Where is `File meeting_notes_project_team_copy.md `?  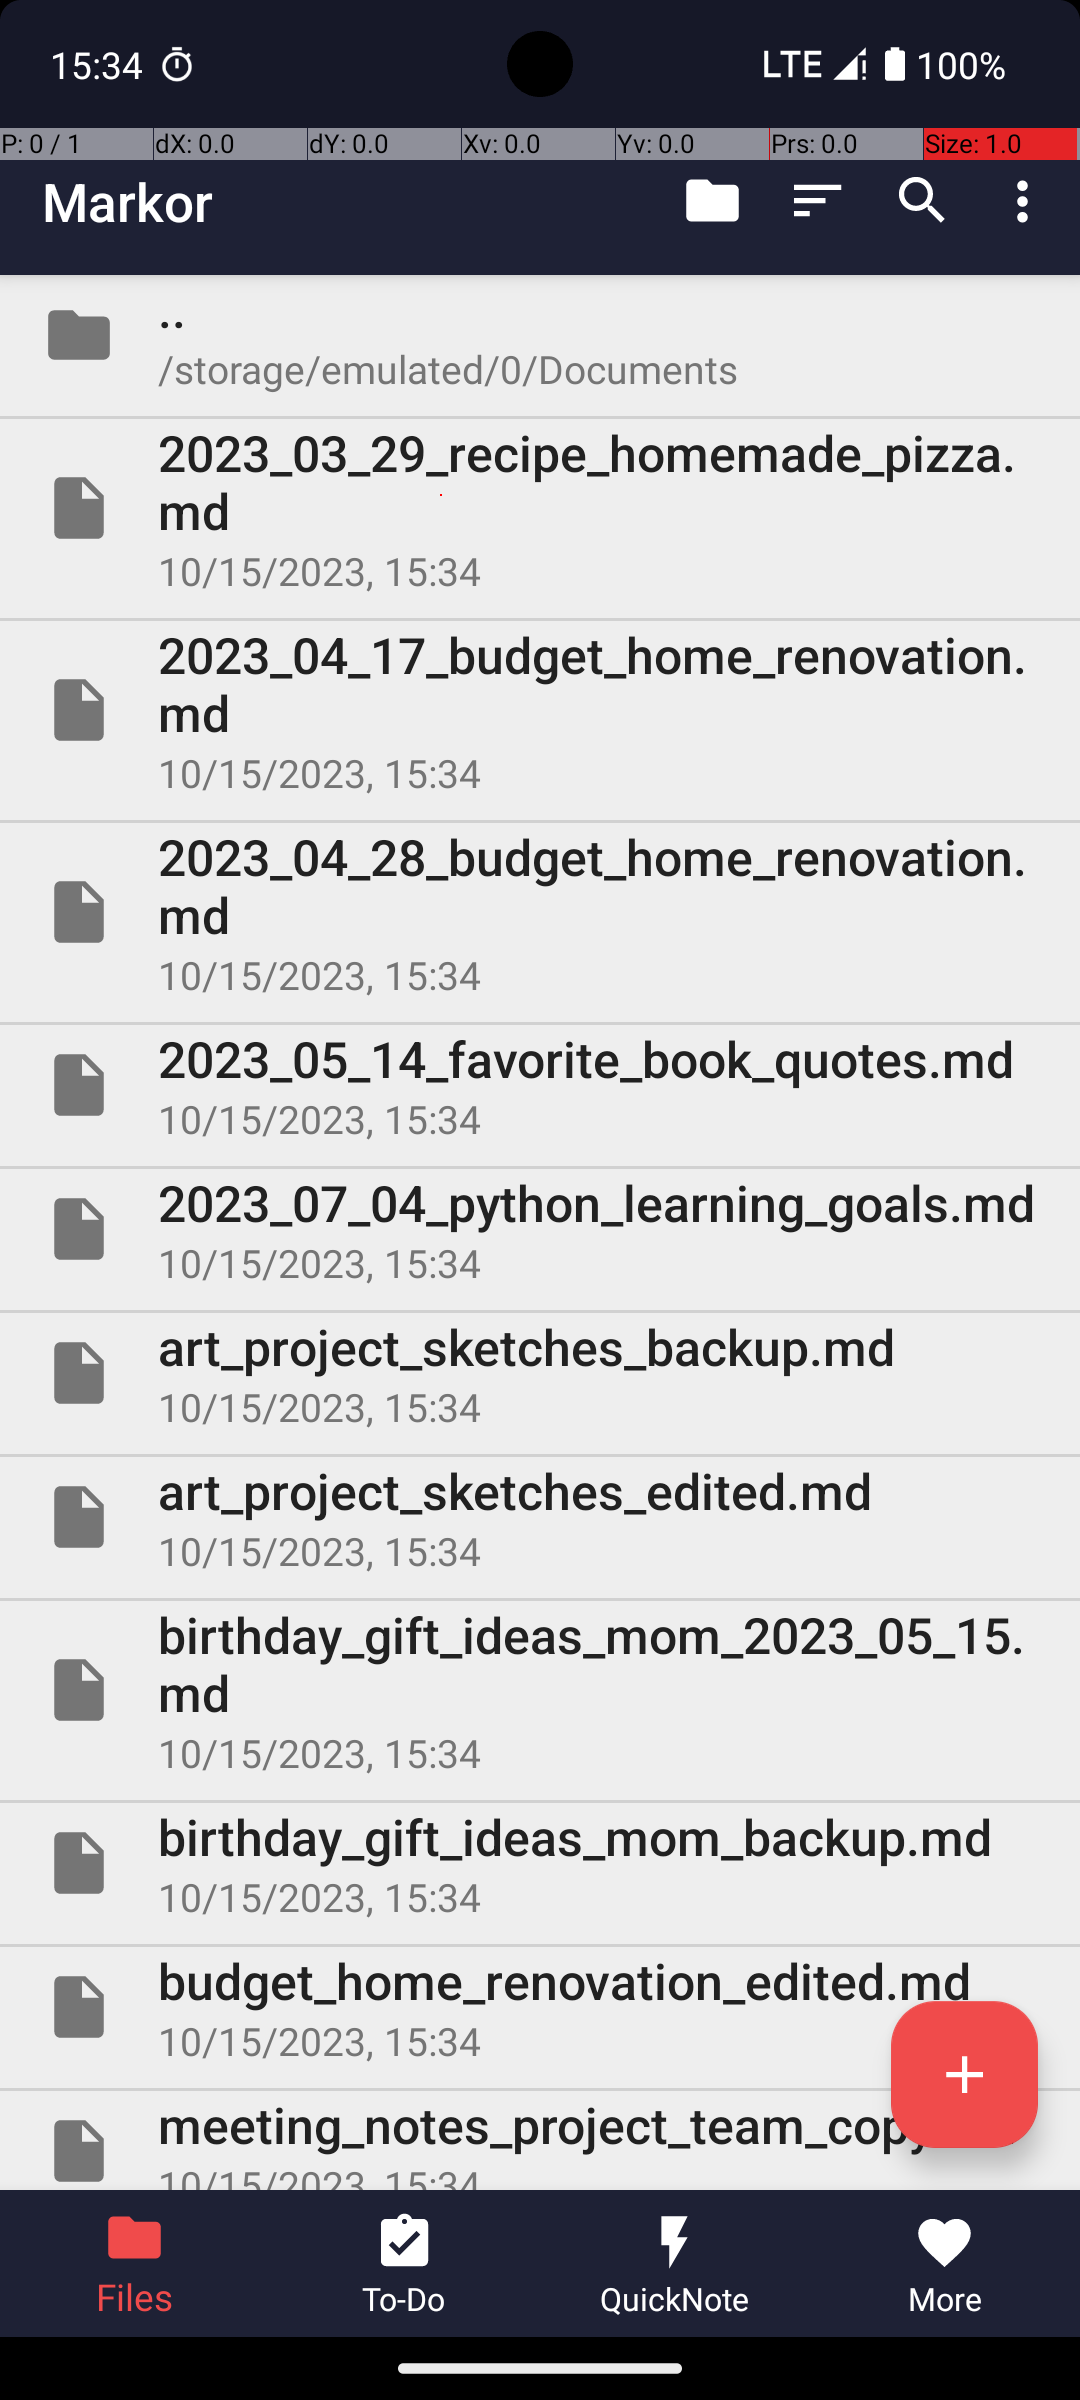 File meeting_notes_project_team_copy.md  is located at coordinates (540, 2140).